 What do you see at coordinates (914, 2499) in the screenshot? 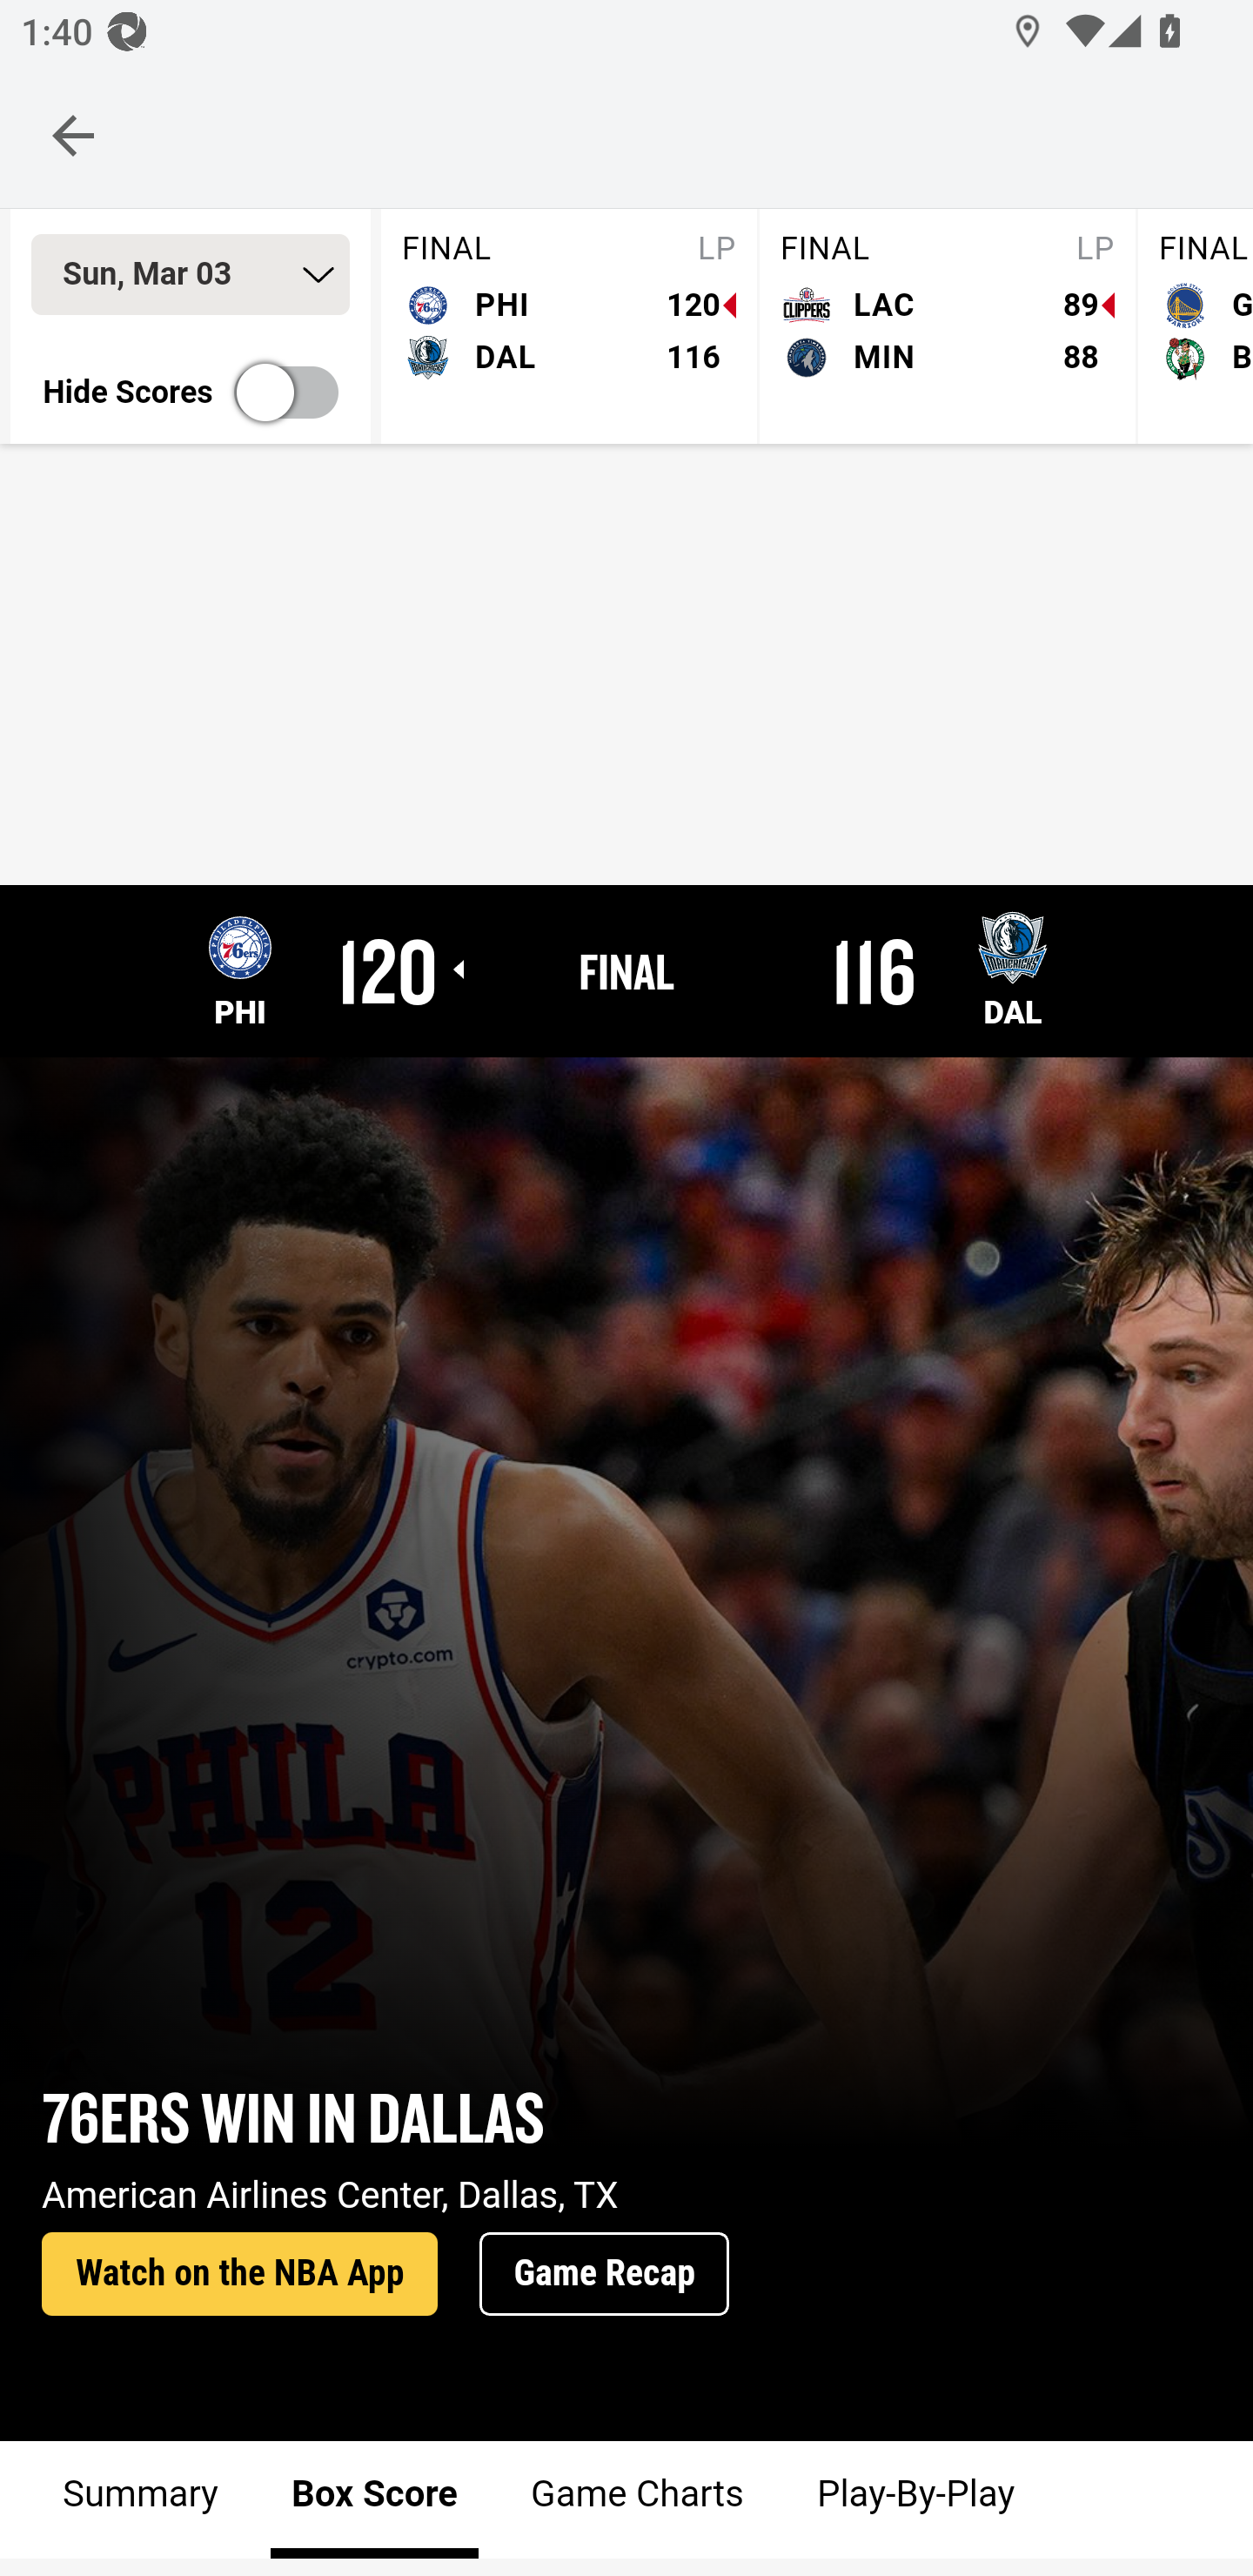
I see `Play-By-Play Play-By-Play Play-By-Play` at bounding box center [914, 2499].